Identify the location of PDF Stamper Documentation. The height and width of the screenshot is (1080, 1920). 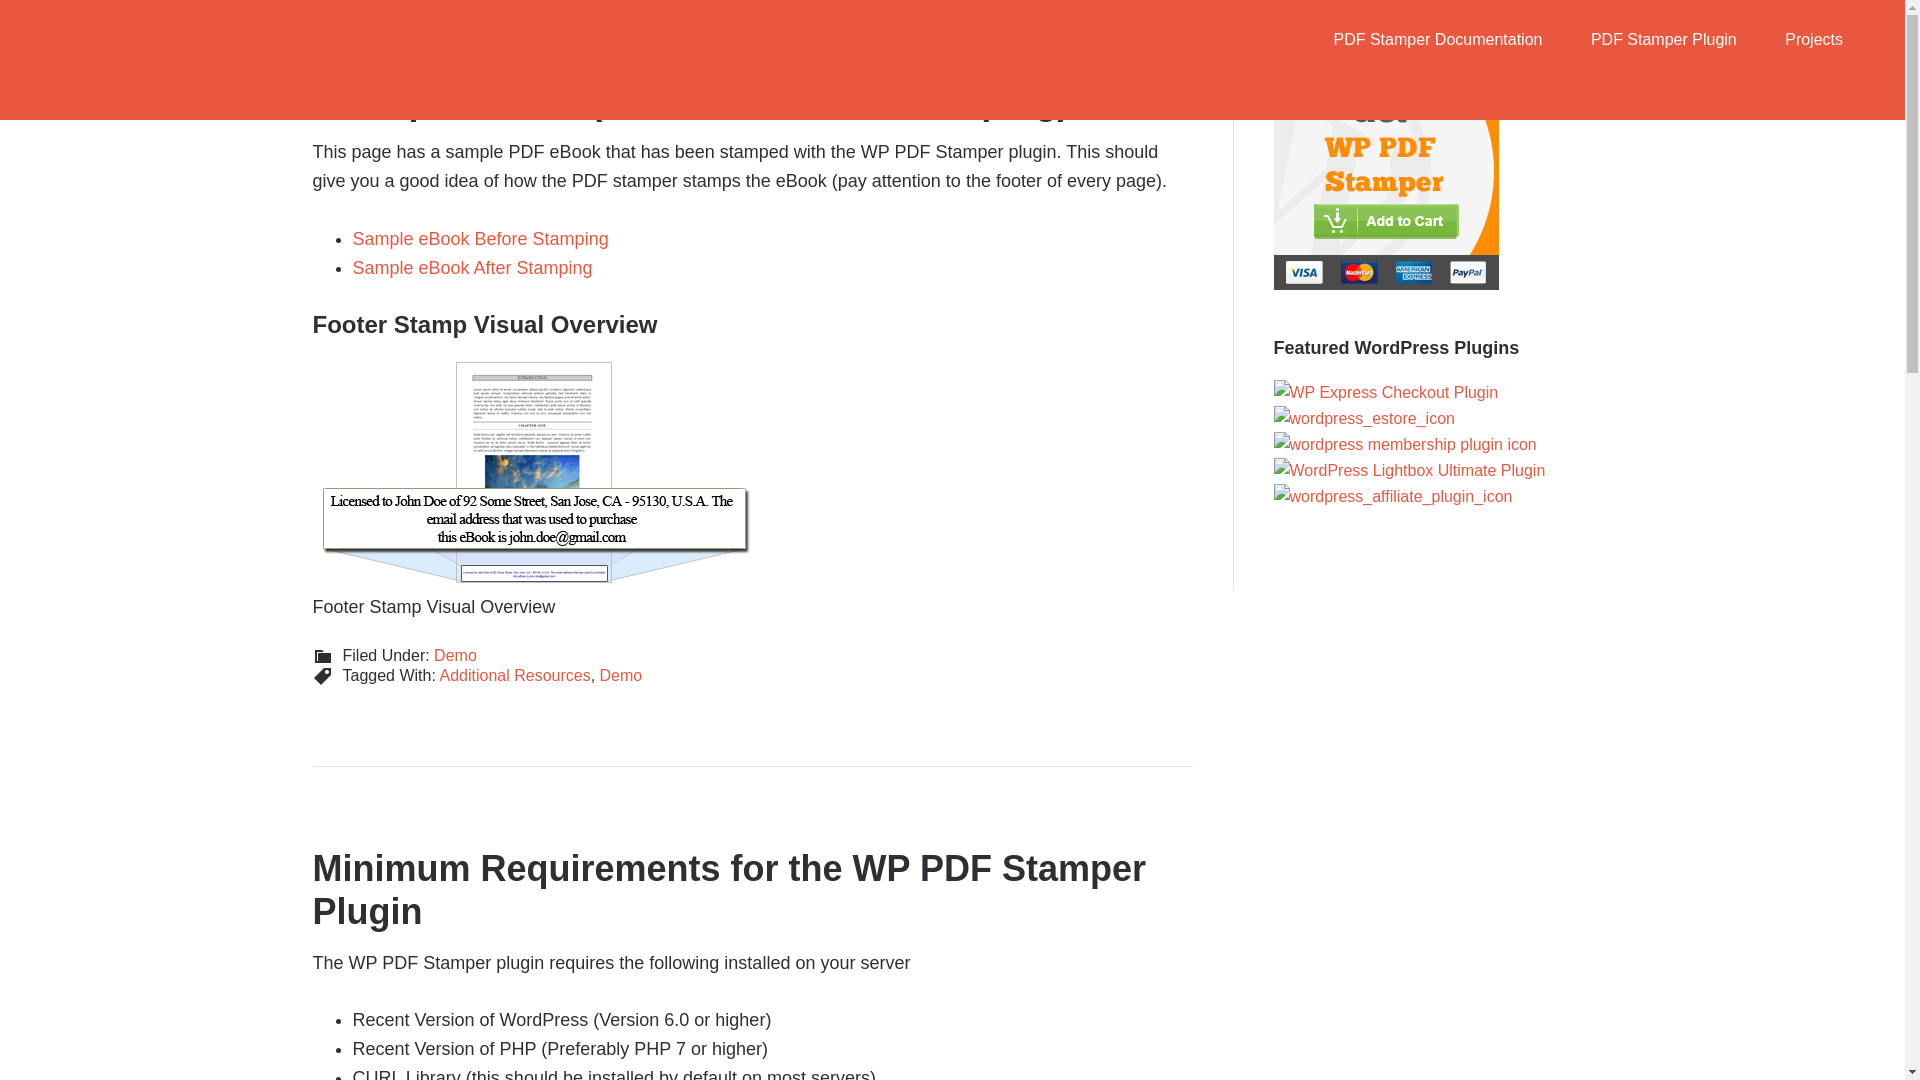
(1438, 40).